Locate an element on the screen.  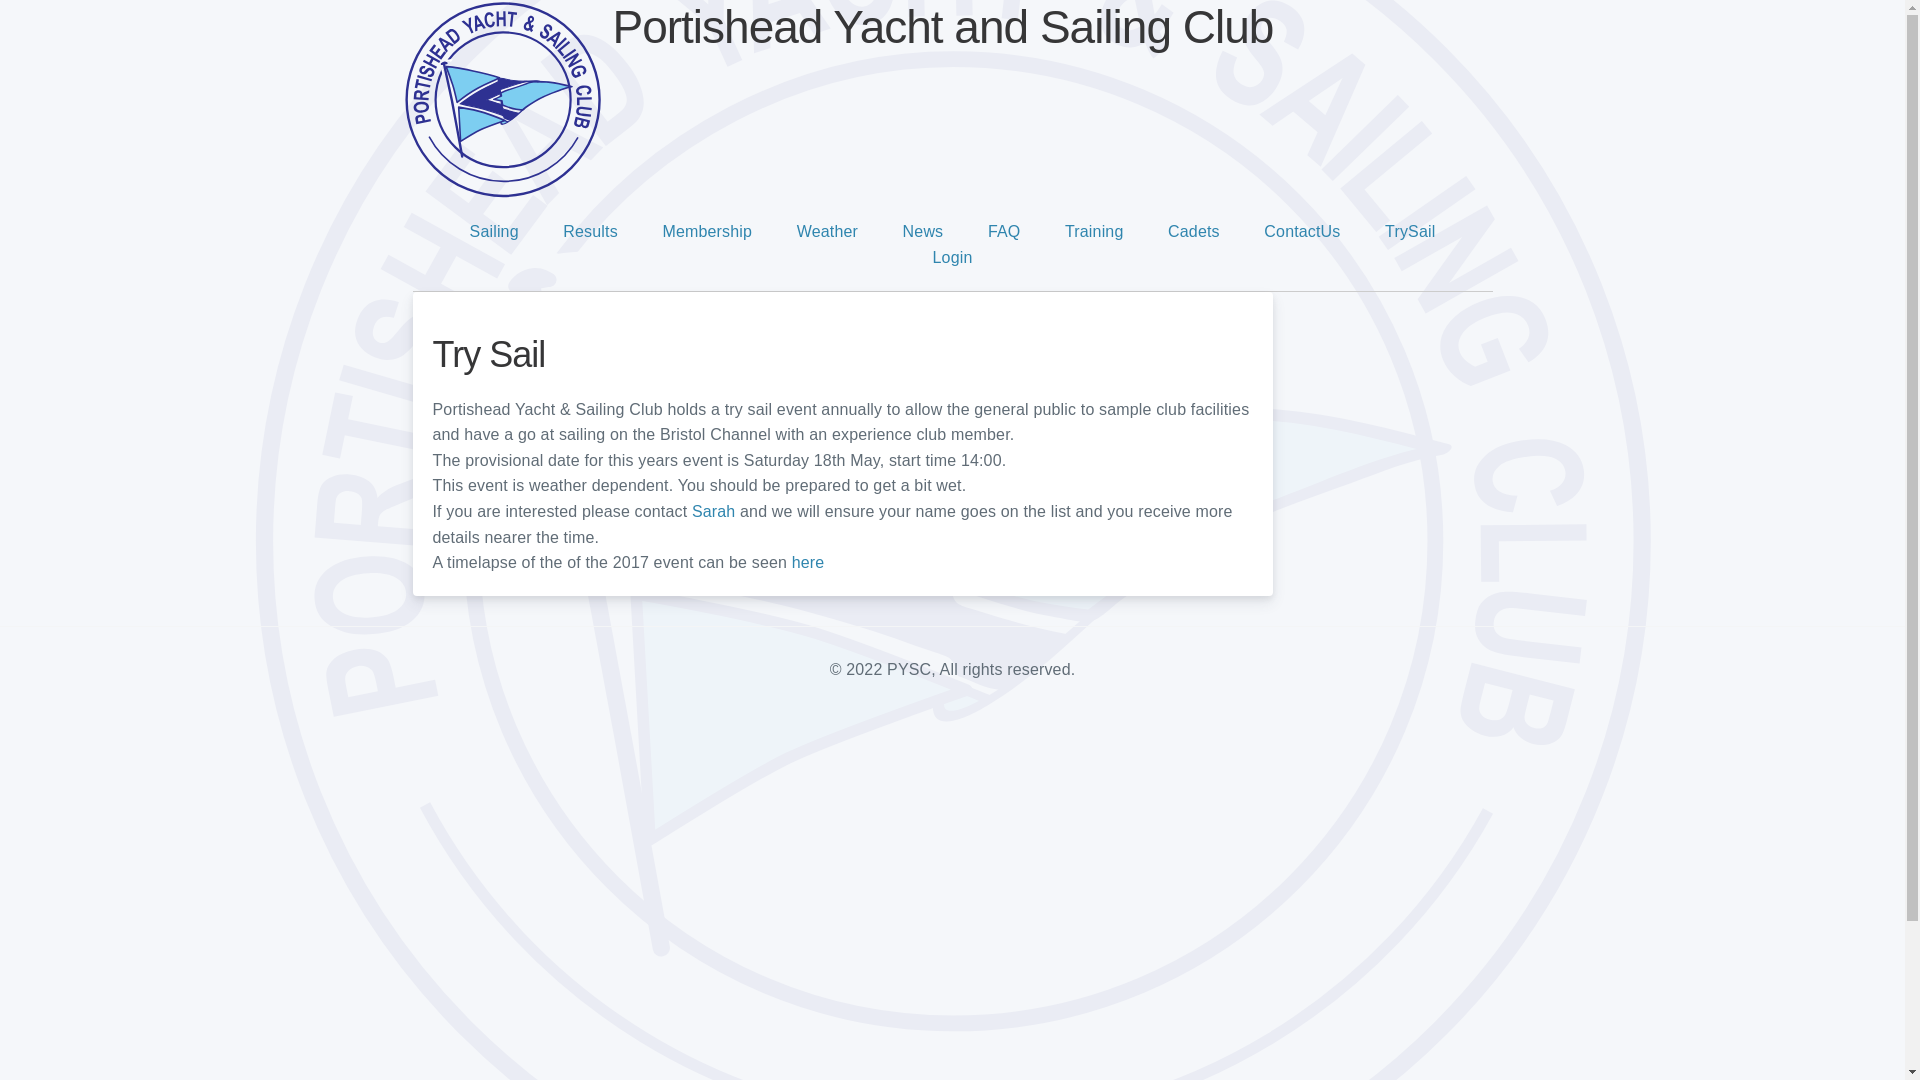
Sarah is located at coordinates (713, 511).